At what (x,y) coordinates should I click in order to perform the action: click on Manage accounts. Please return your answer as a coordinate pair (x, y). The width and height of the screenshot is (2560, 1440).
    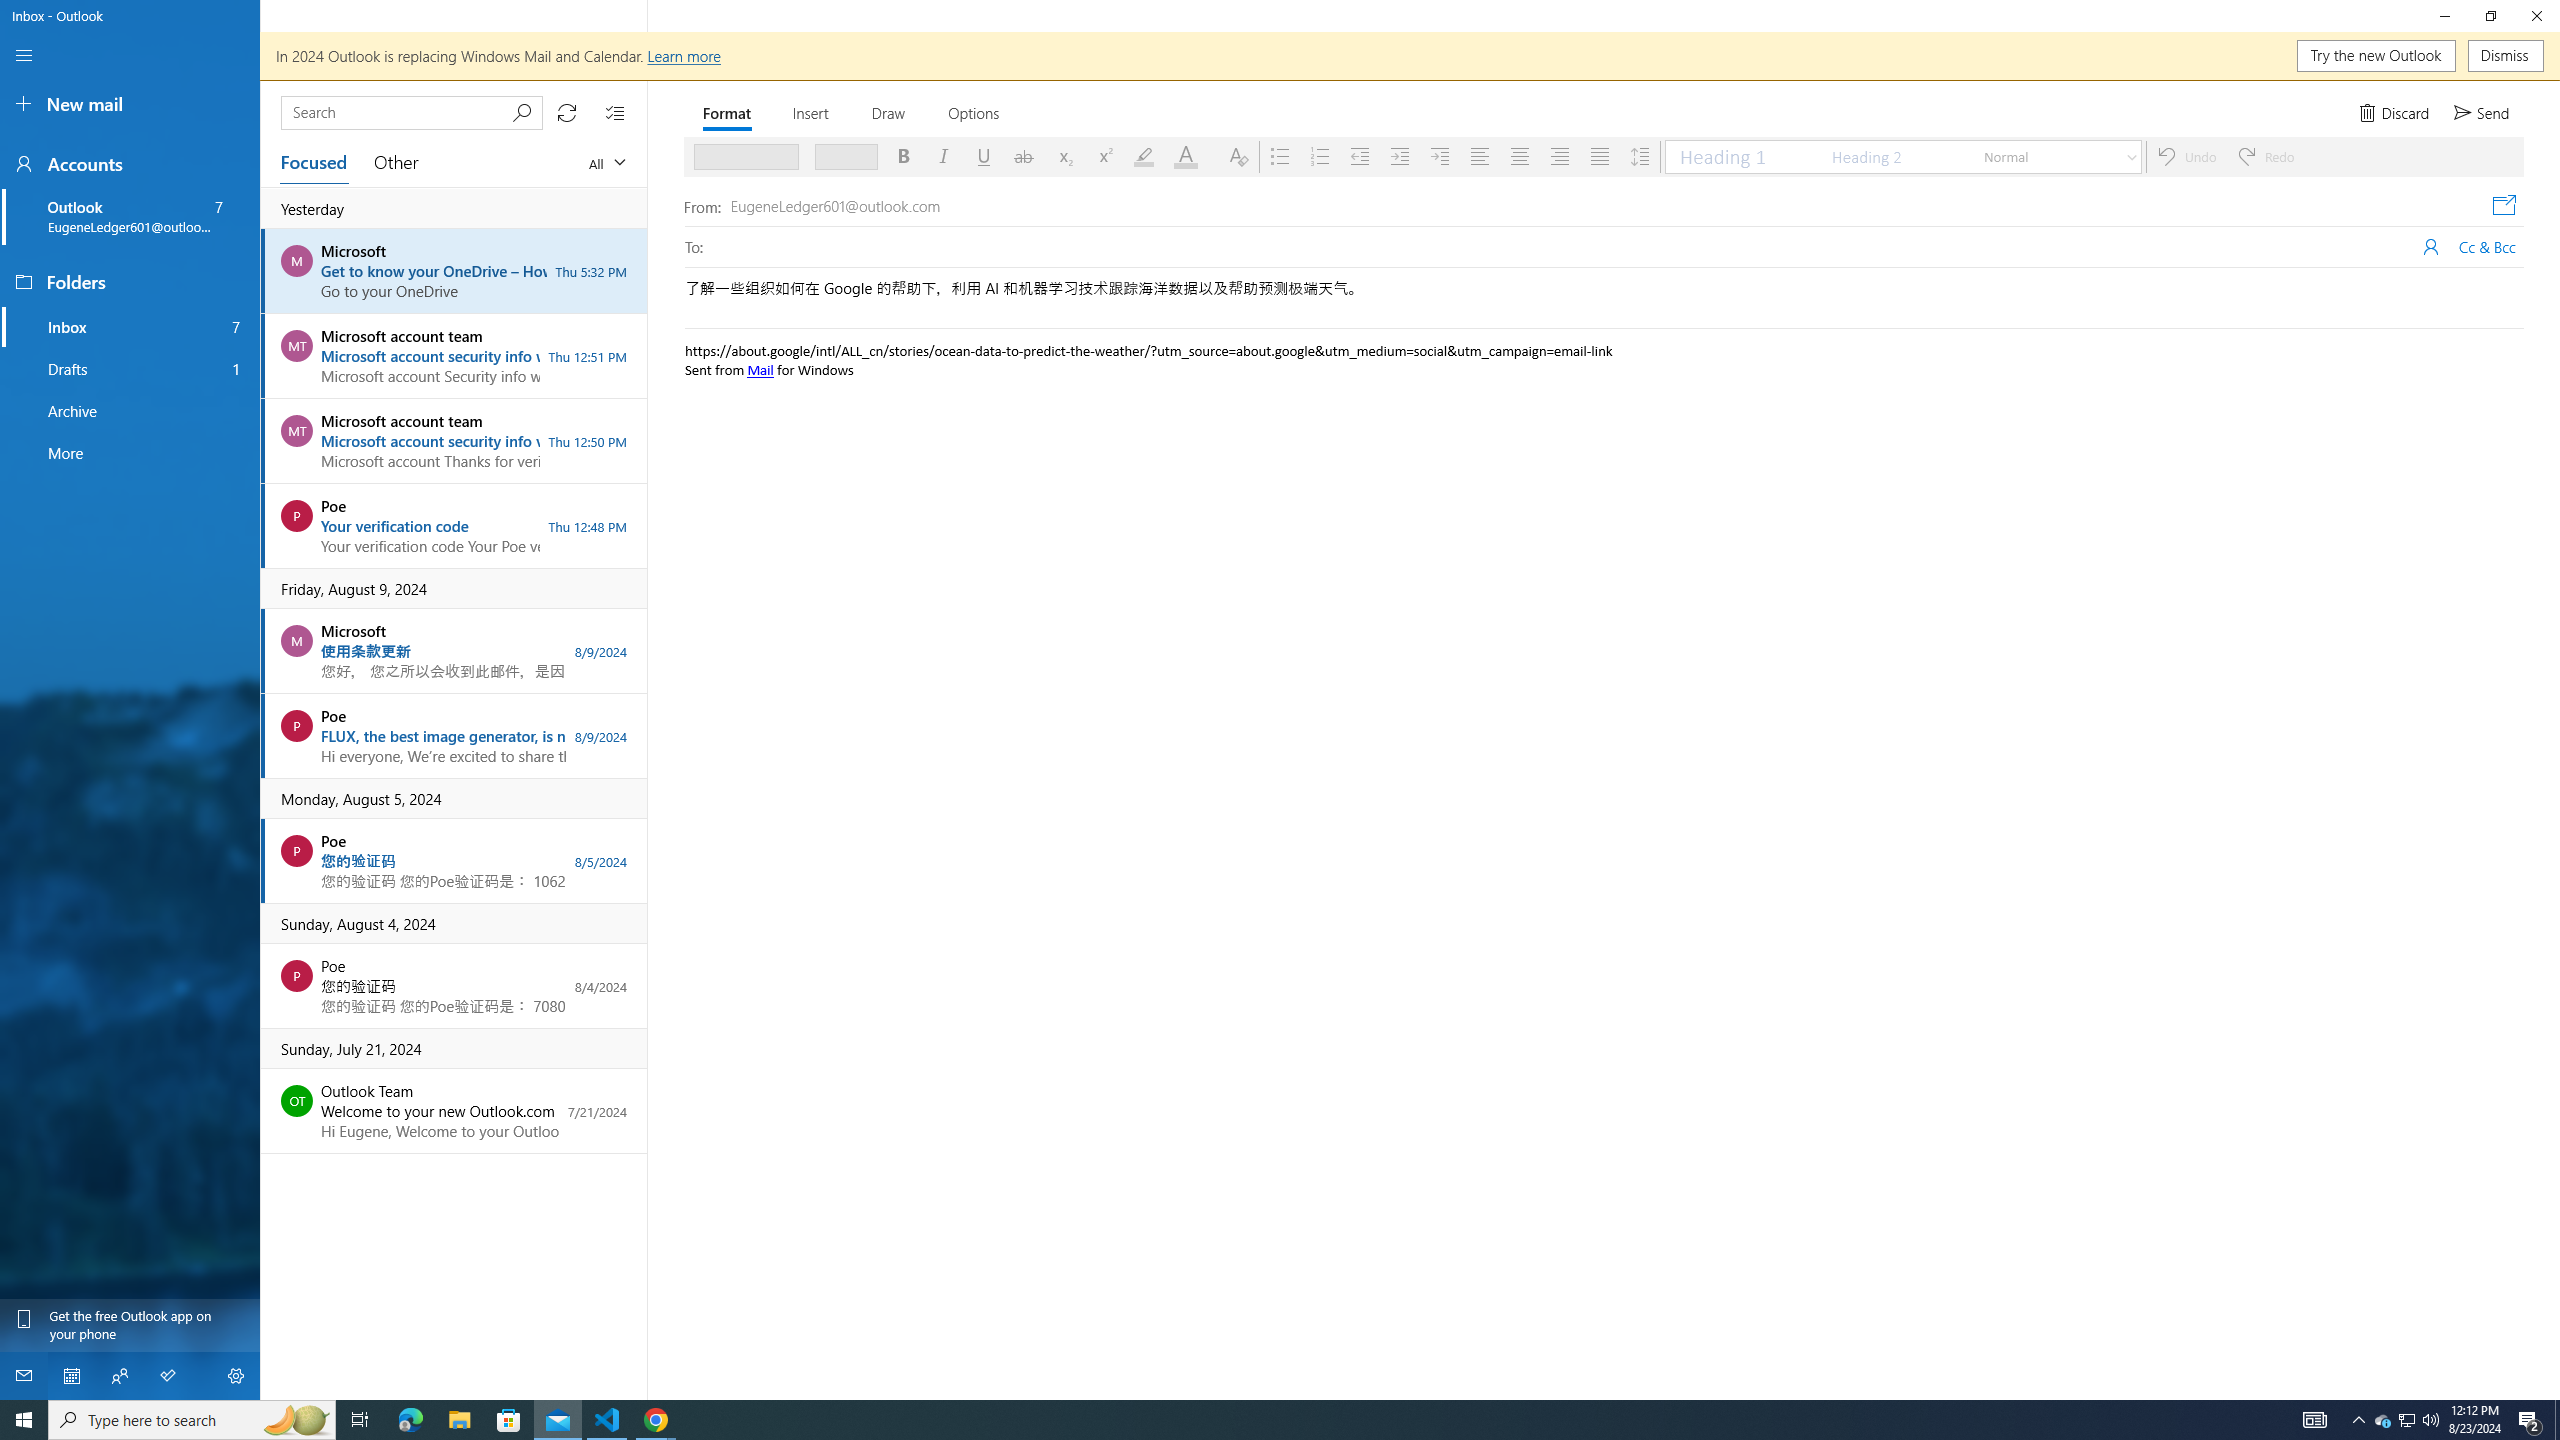
    Looking at the image, I should click on (130, 164).